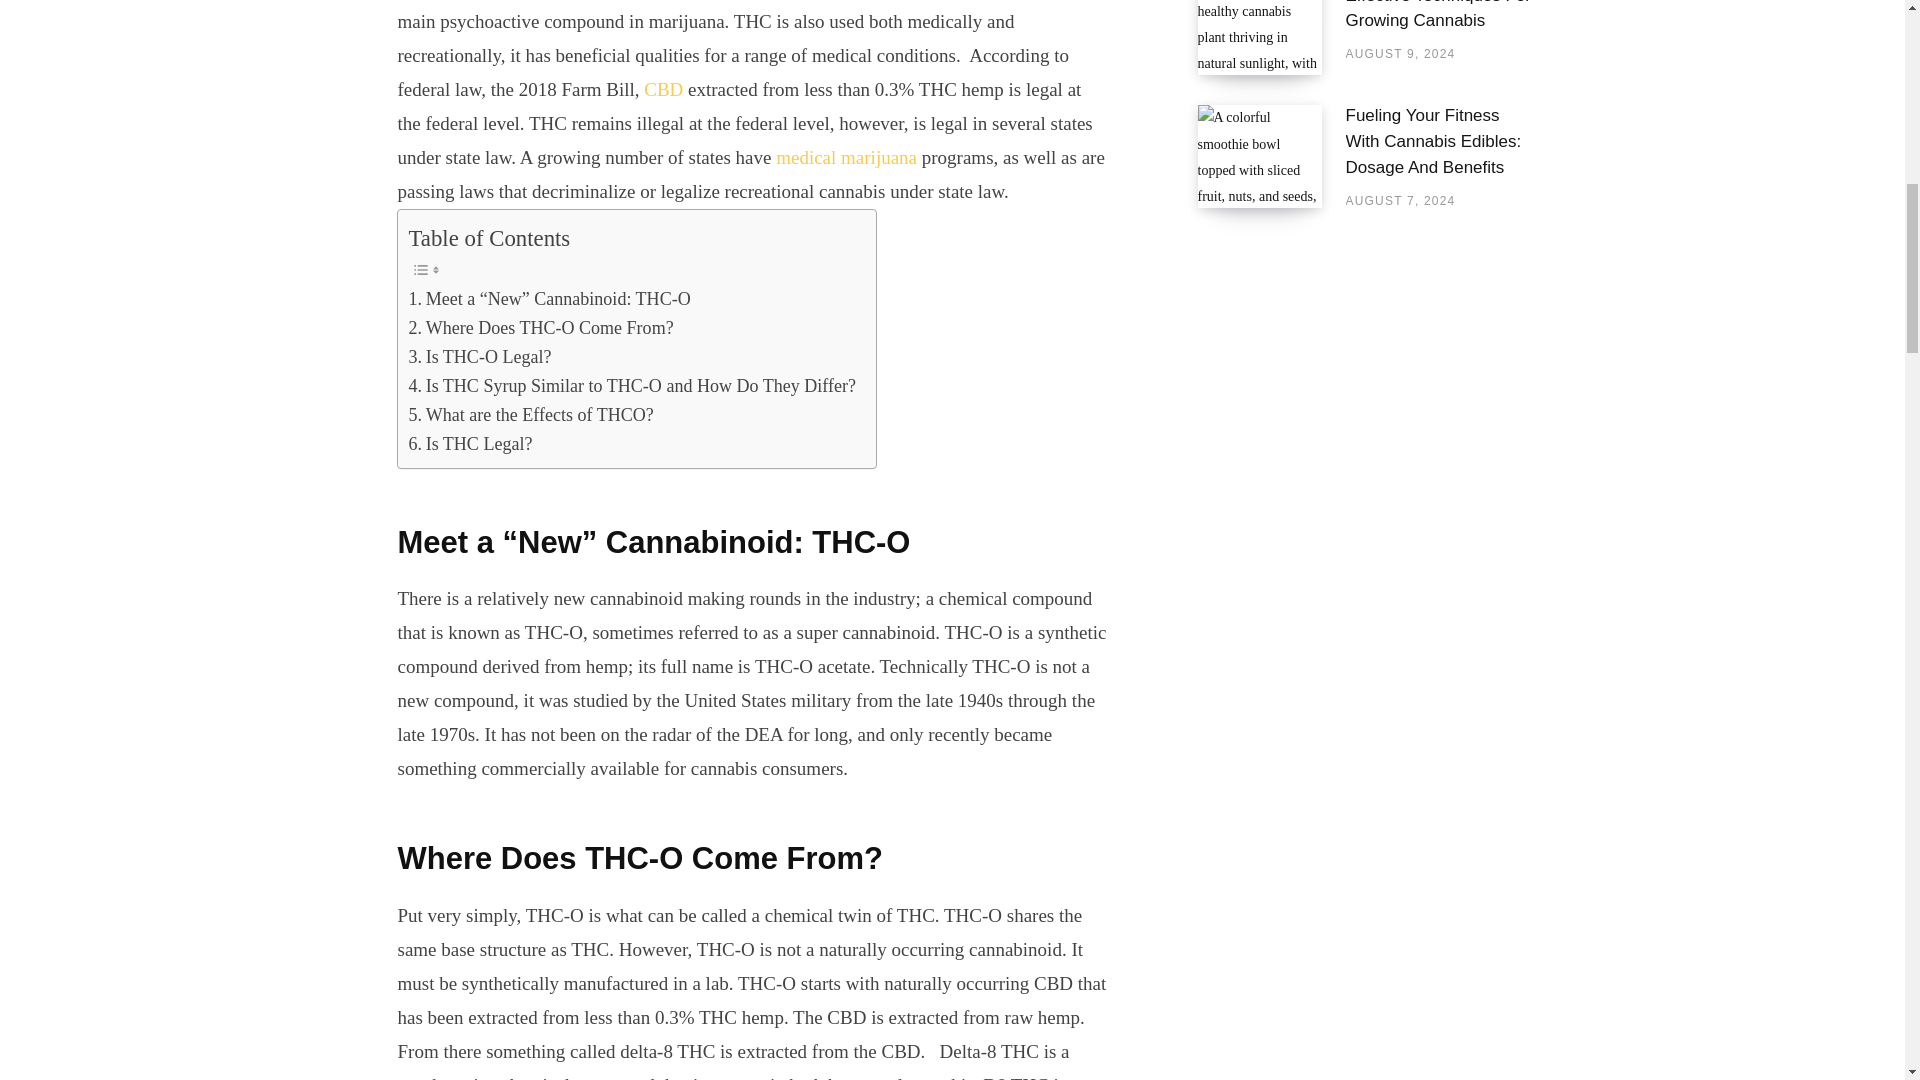 The image size is (1920, 1080). Describe the element at coordinates (663, 89) in the screenshot. I see `CBD` at that location.